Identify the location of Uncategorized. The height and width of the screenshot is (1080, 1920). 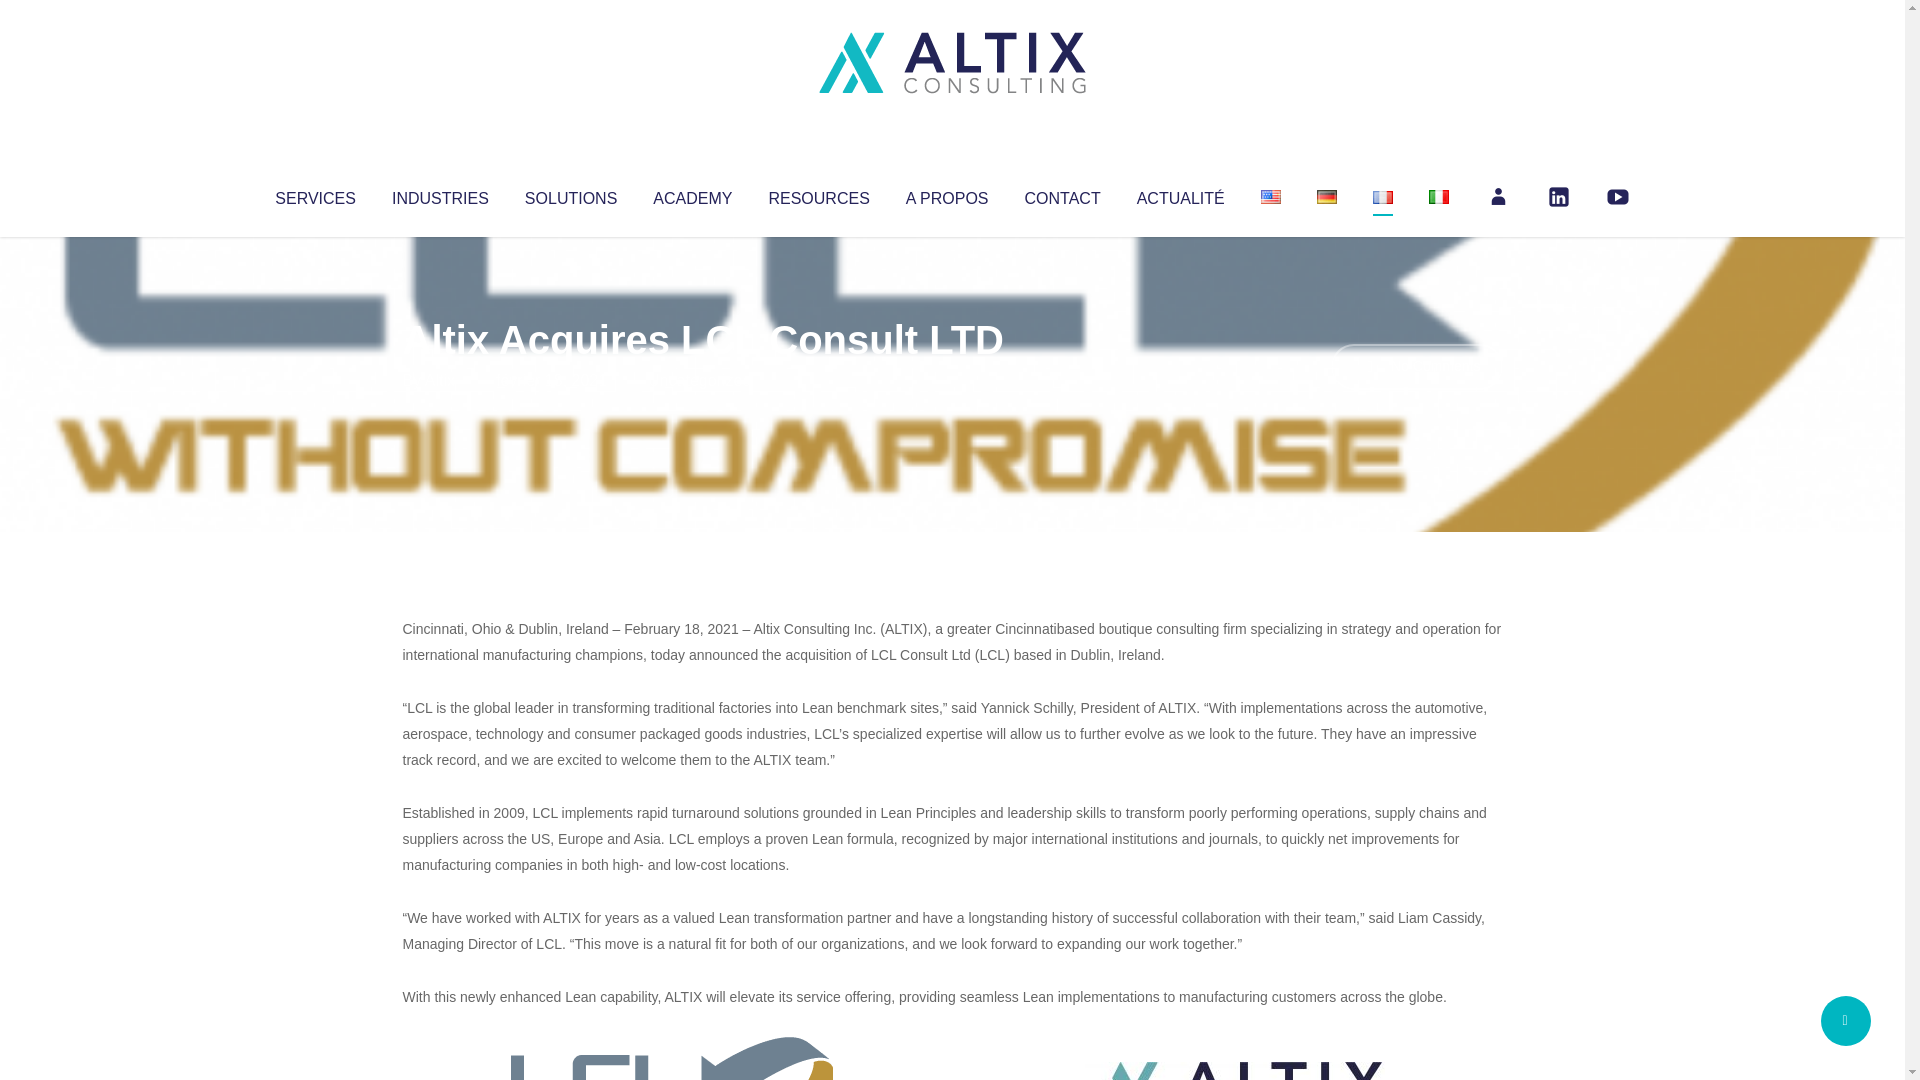
(699, 380).